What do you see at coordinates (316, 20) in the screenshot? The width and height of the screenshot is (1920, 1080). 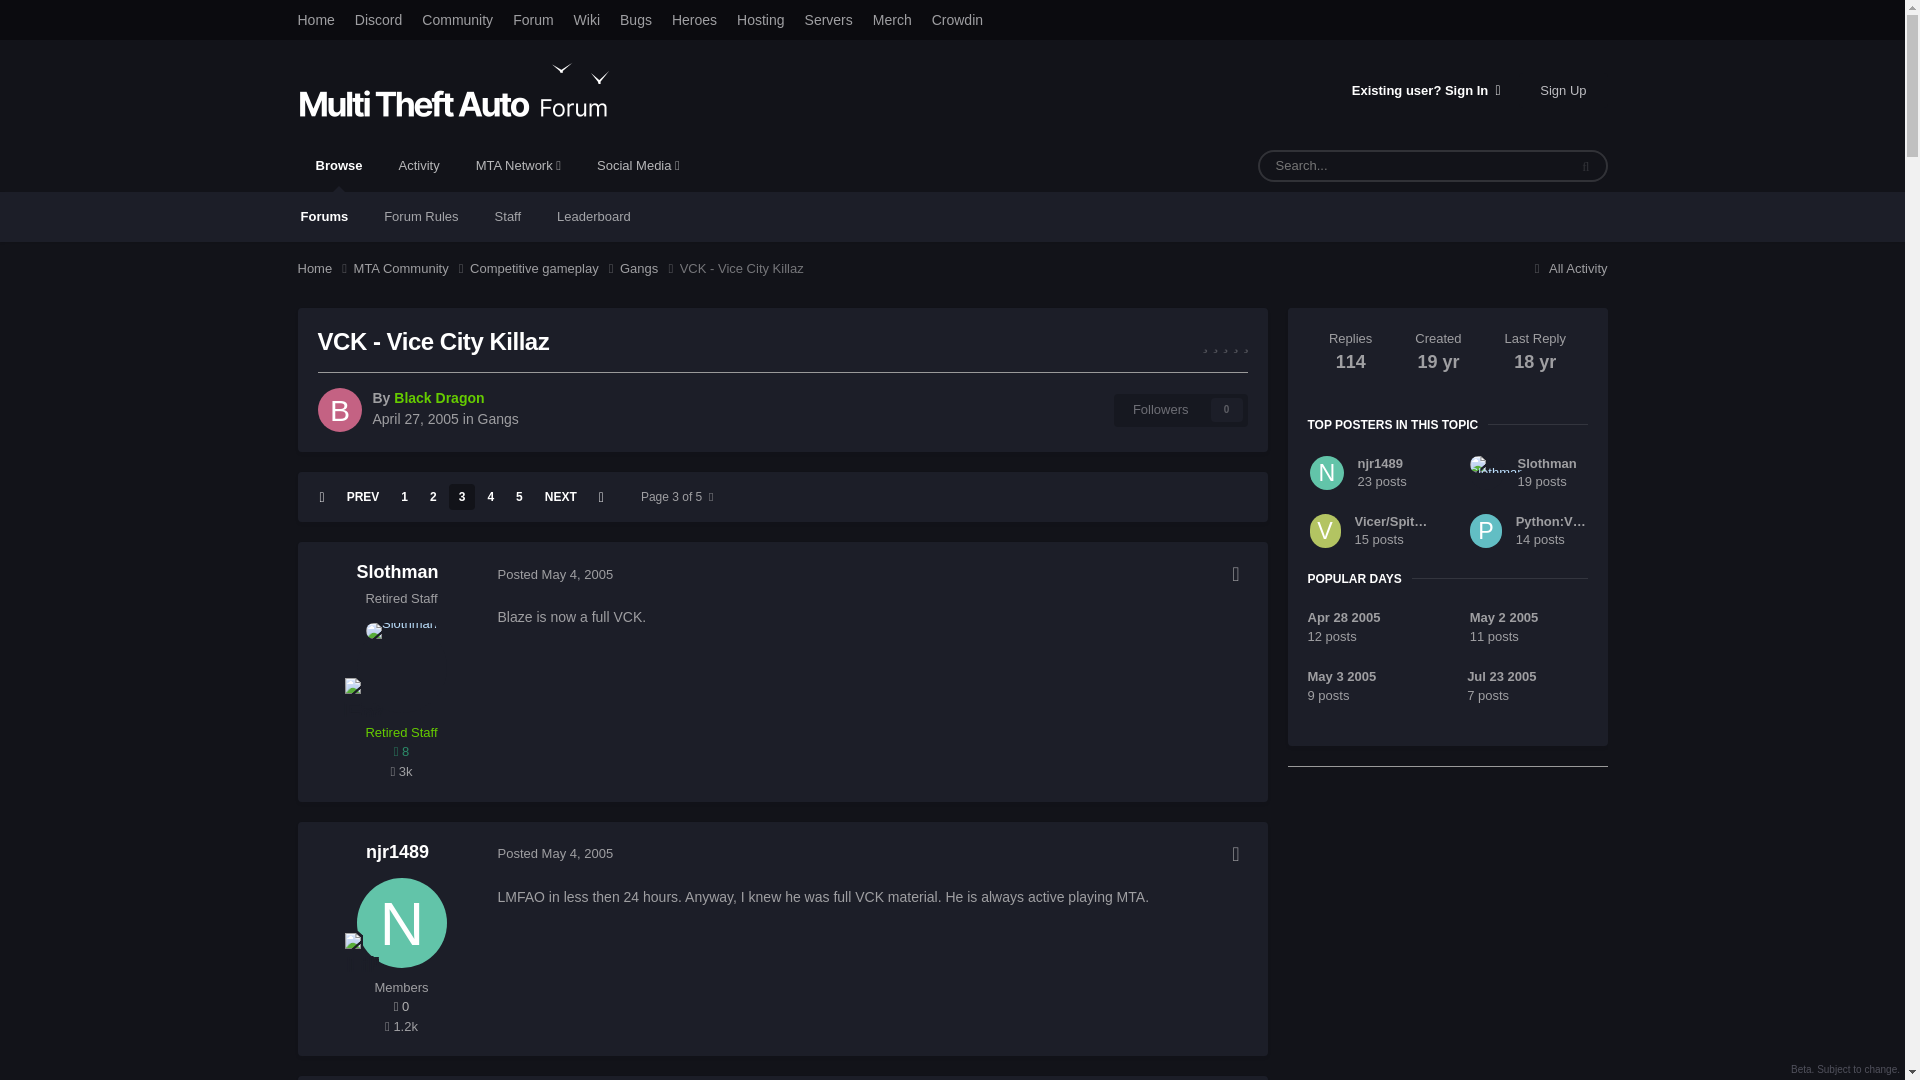 I see `Home` at bounding box center [316, 20].